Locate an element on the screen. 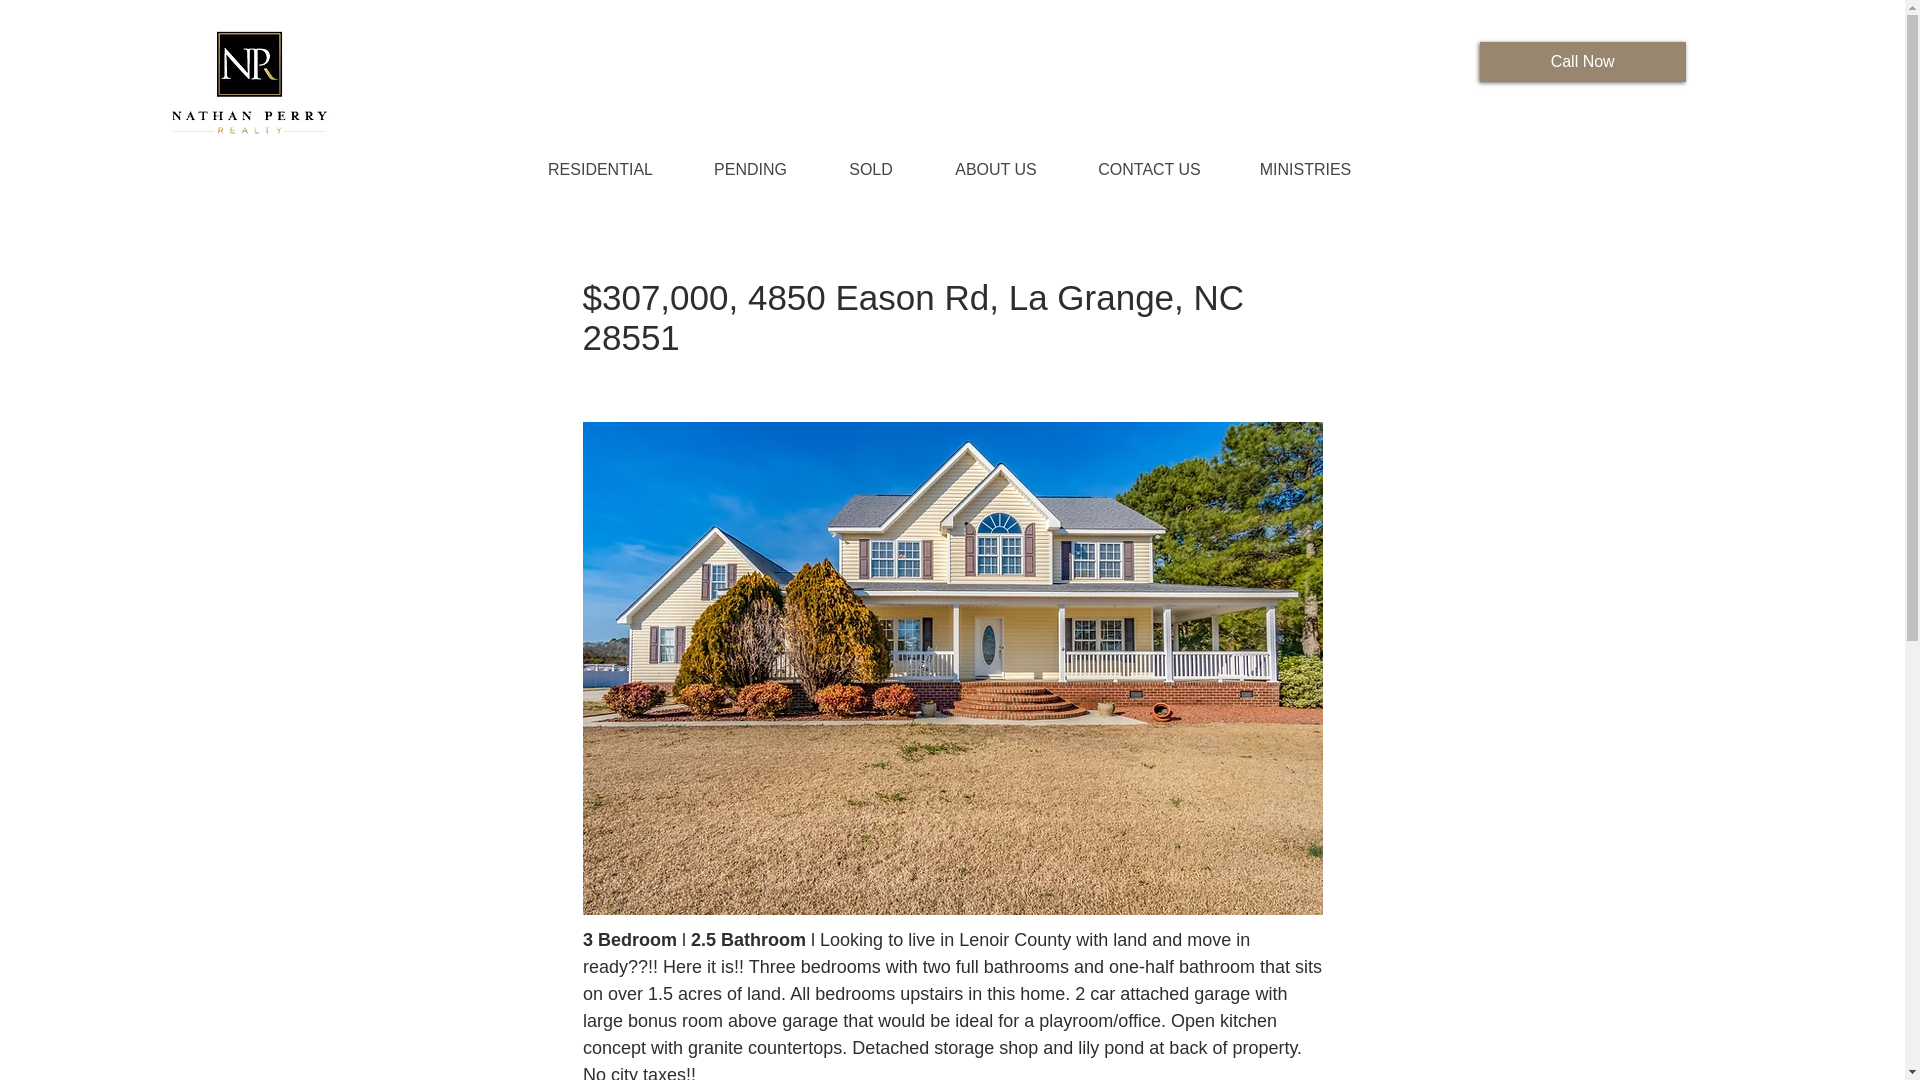 This screenshot has width=1920, height=1080. CONTACT US is located at coordinates (1148, 169).